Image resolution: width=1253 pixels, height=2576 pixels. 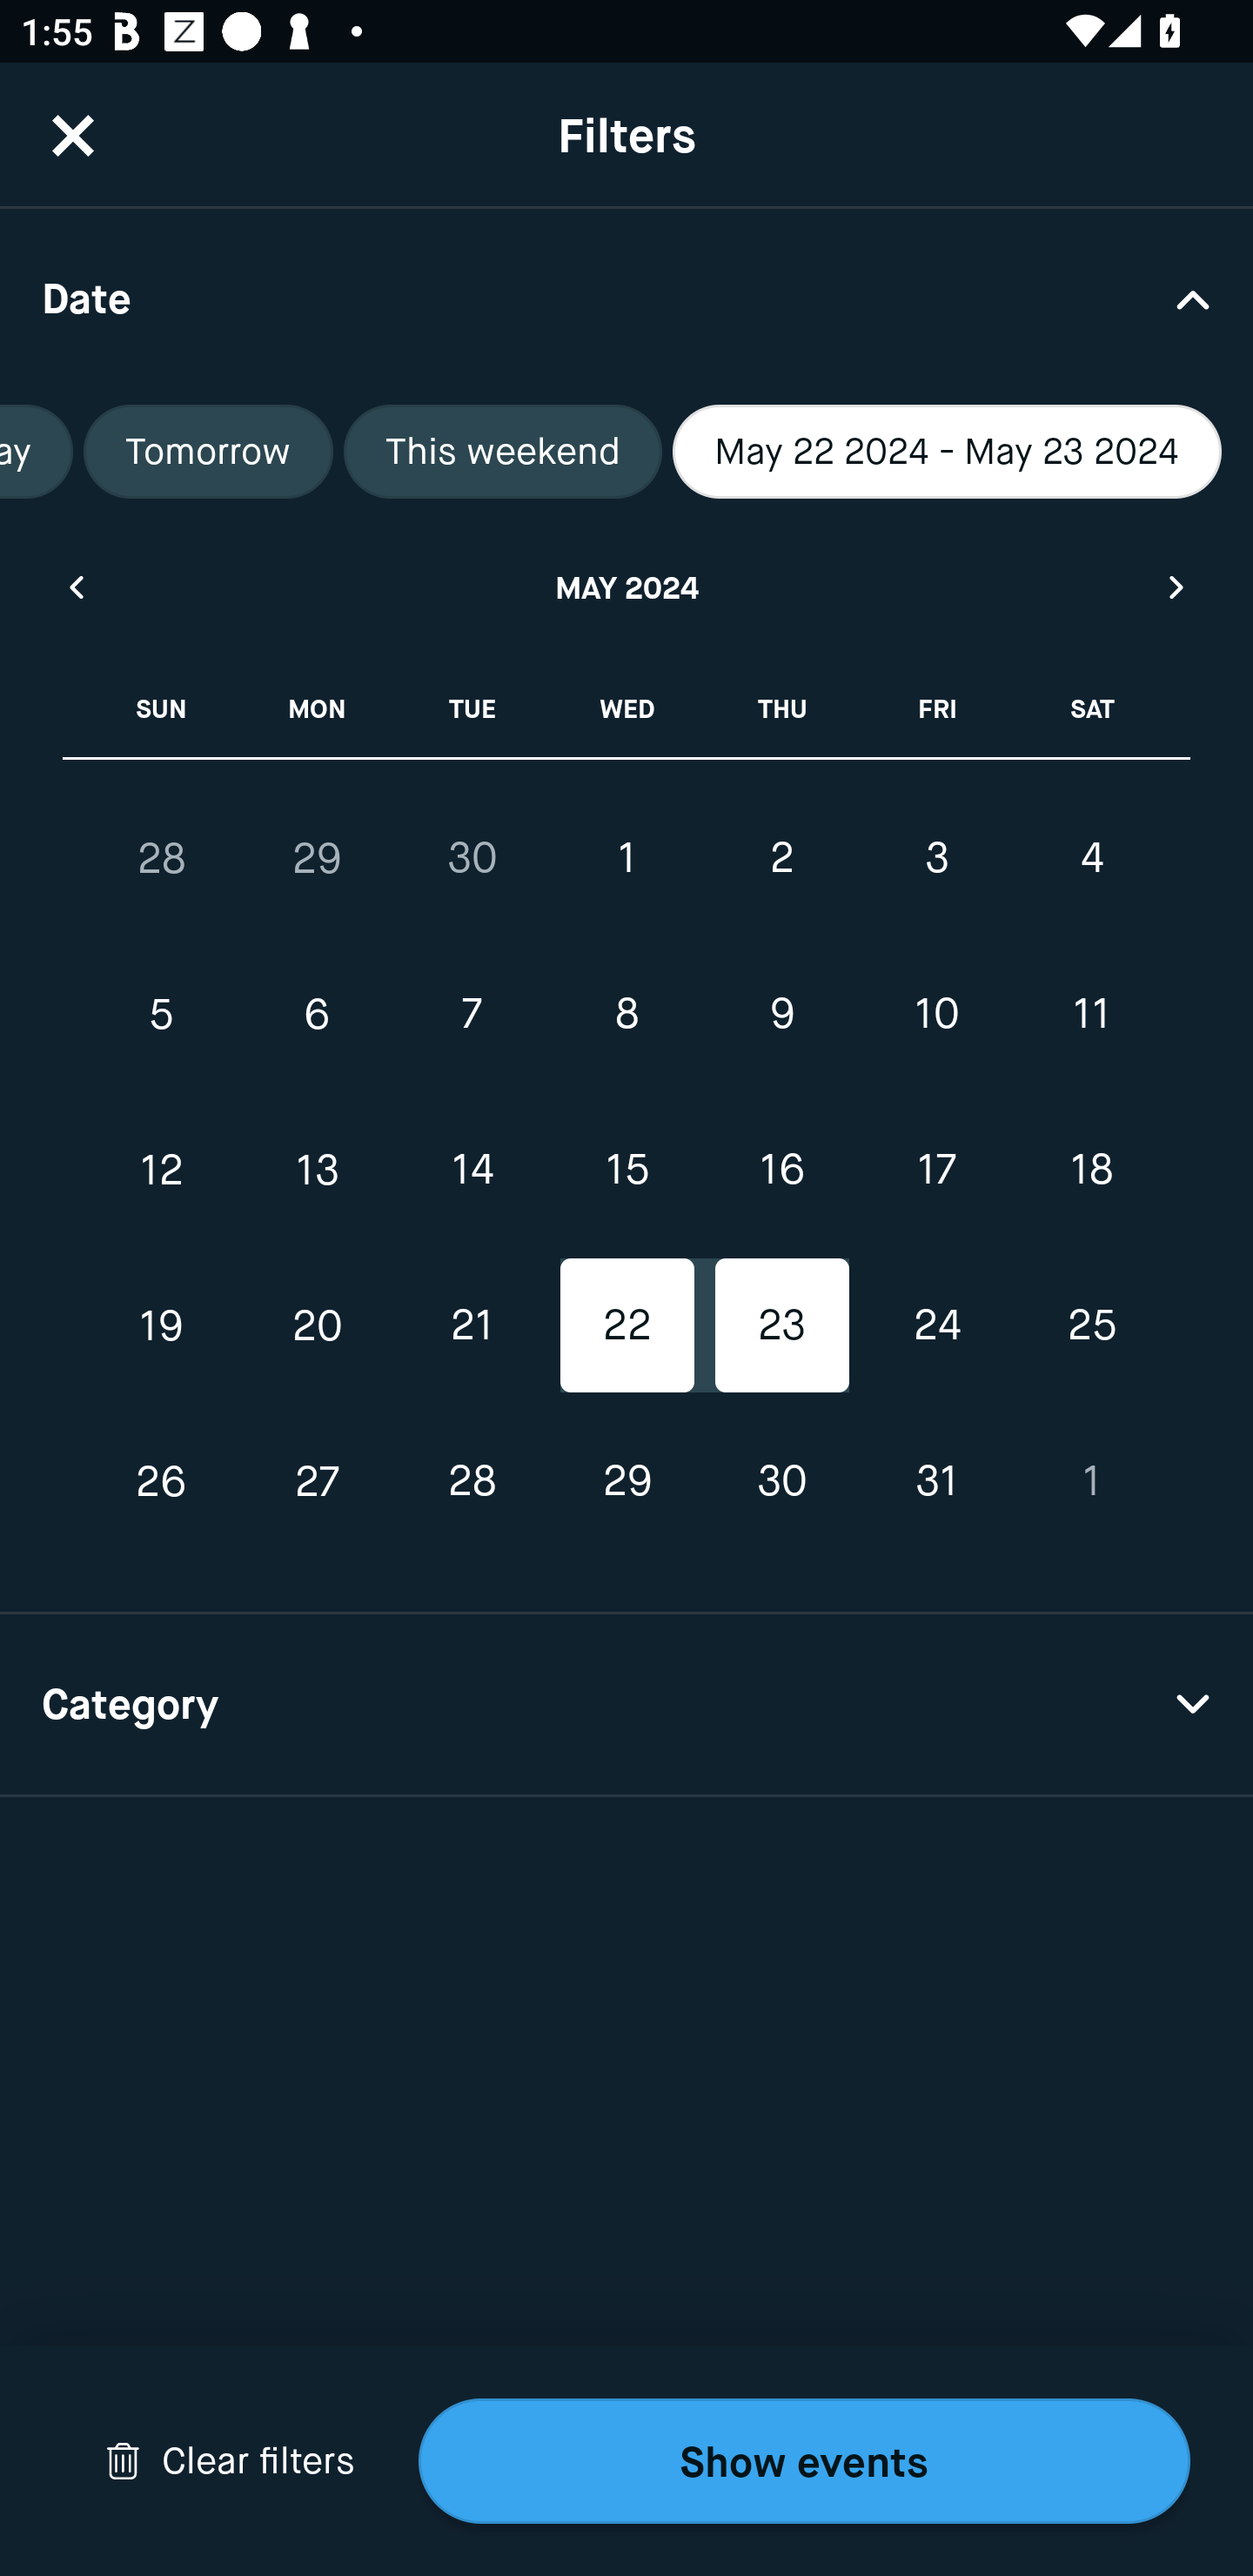 I want to click on 29, so click(x=317, y=858).